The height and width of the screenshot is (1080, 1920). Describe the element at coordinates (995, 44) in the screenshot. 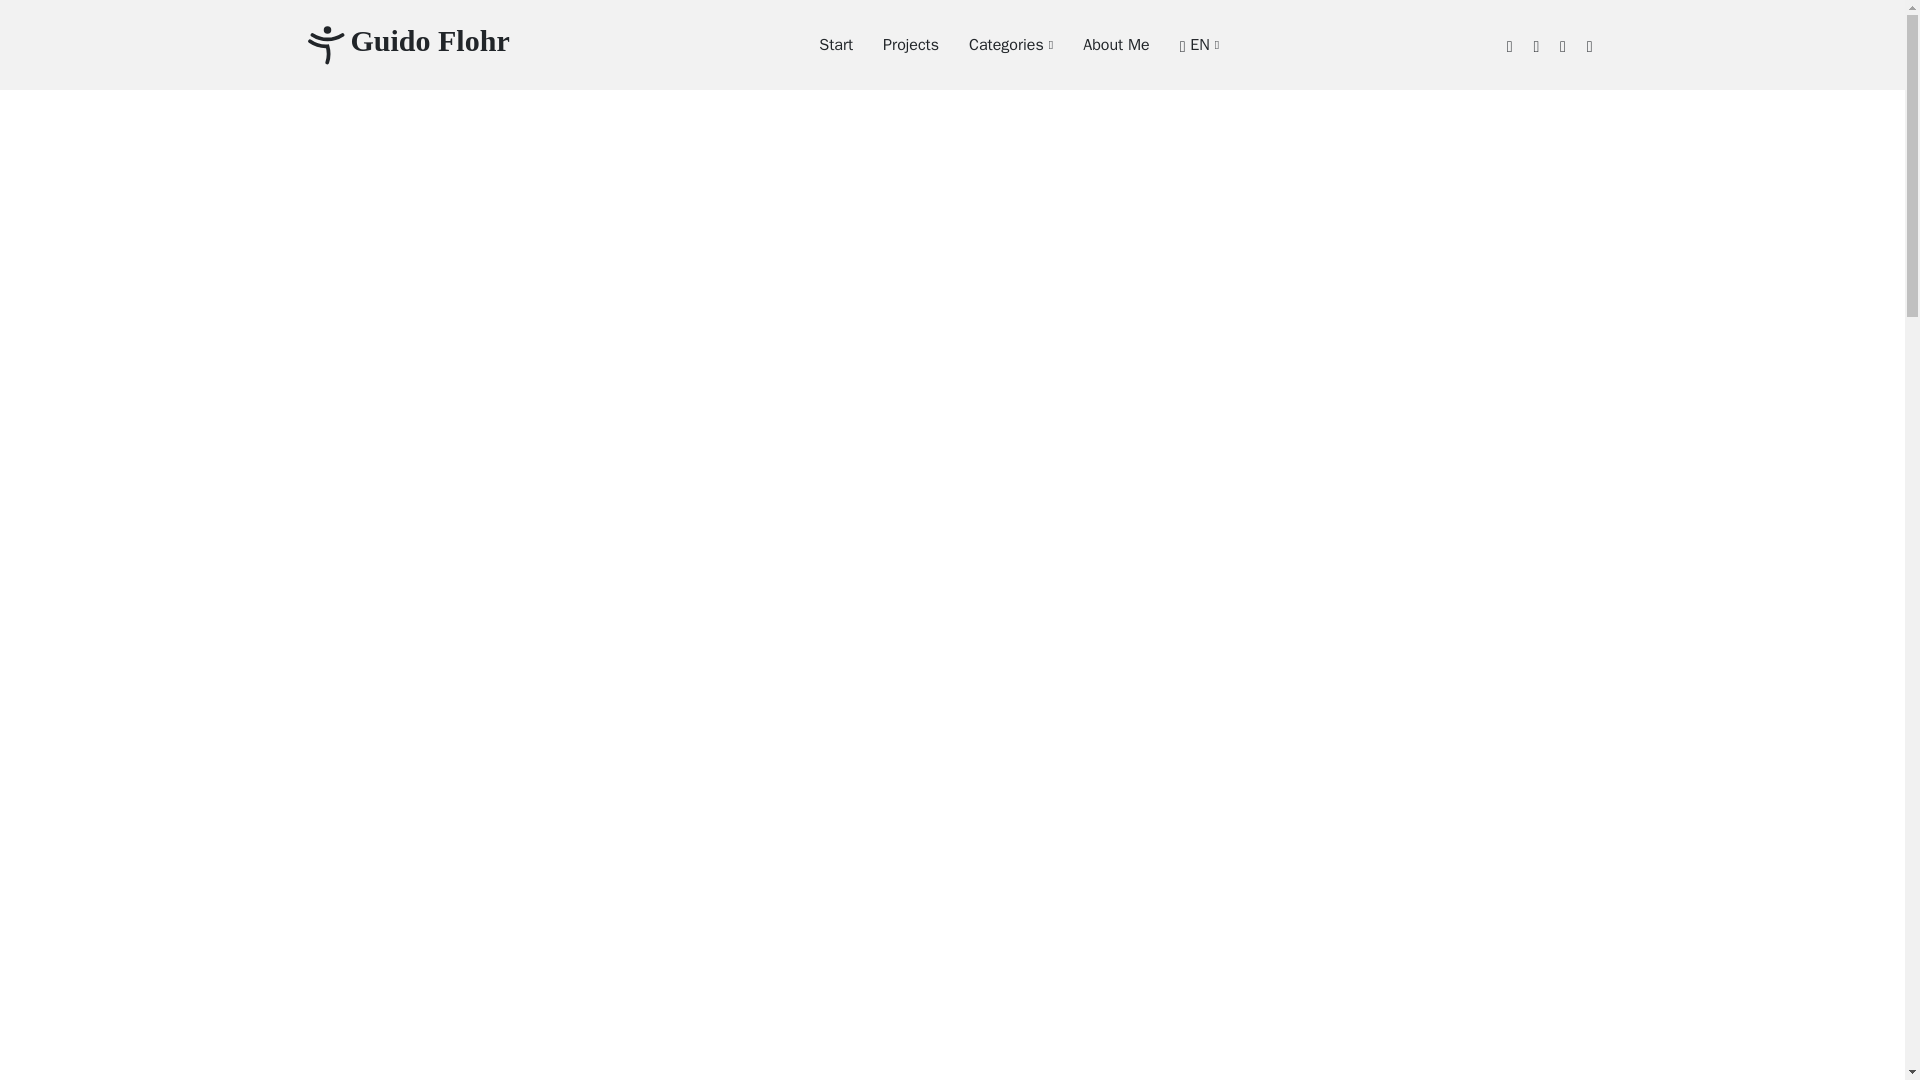

I see `Categories` at that location.